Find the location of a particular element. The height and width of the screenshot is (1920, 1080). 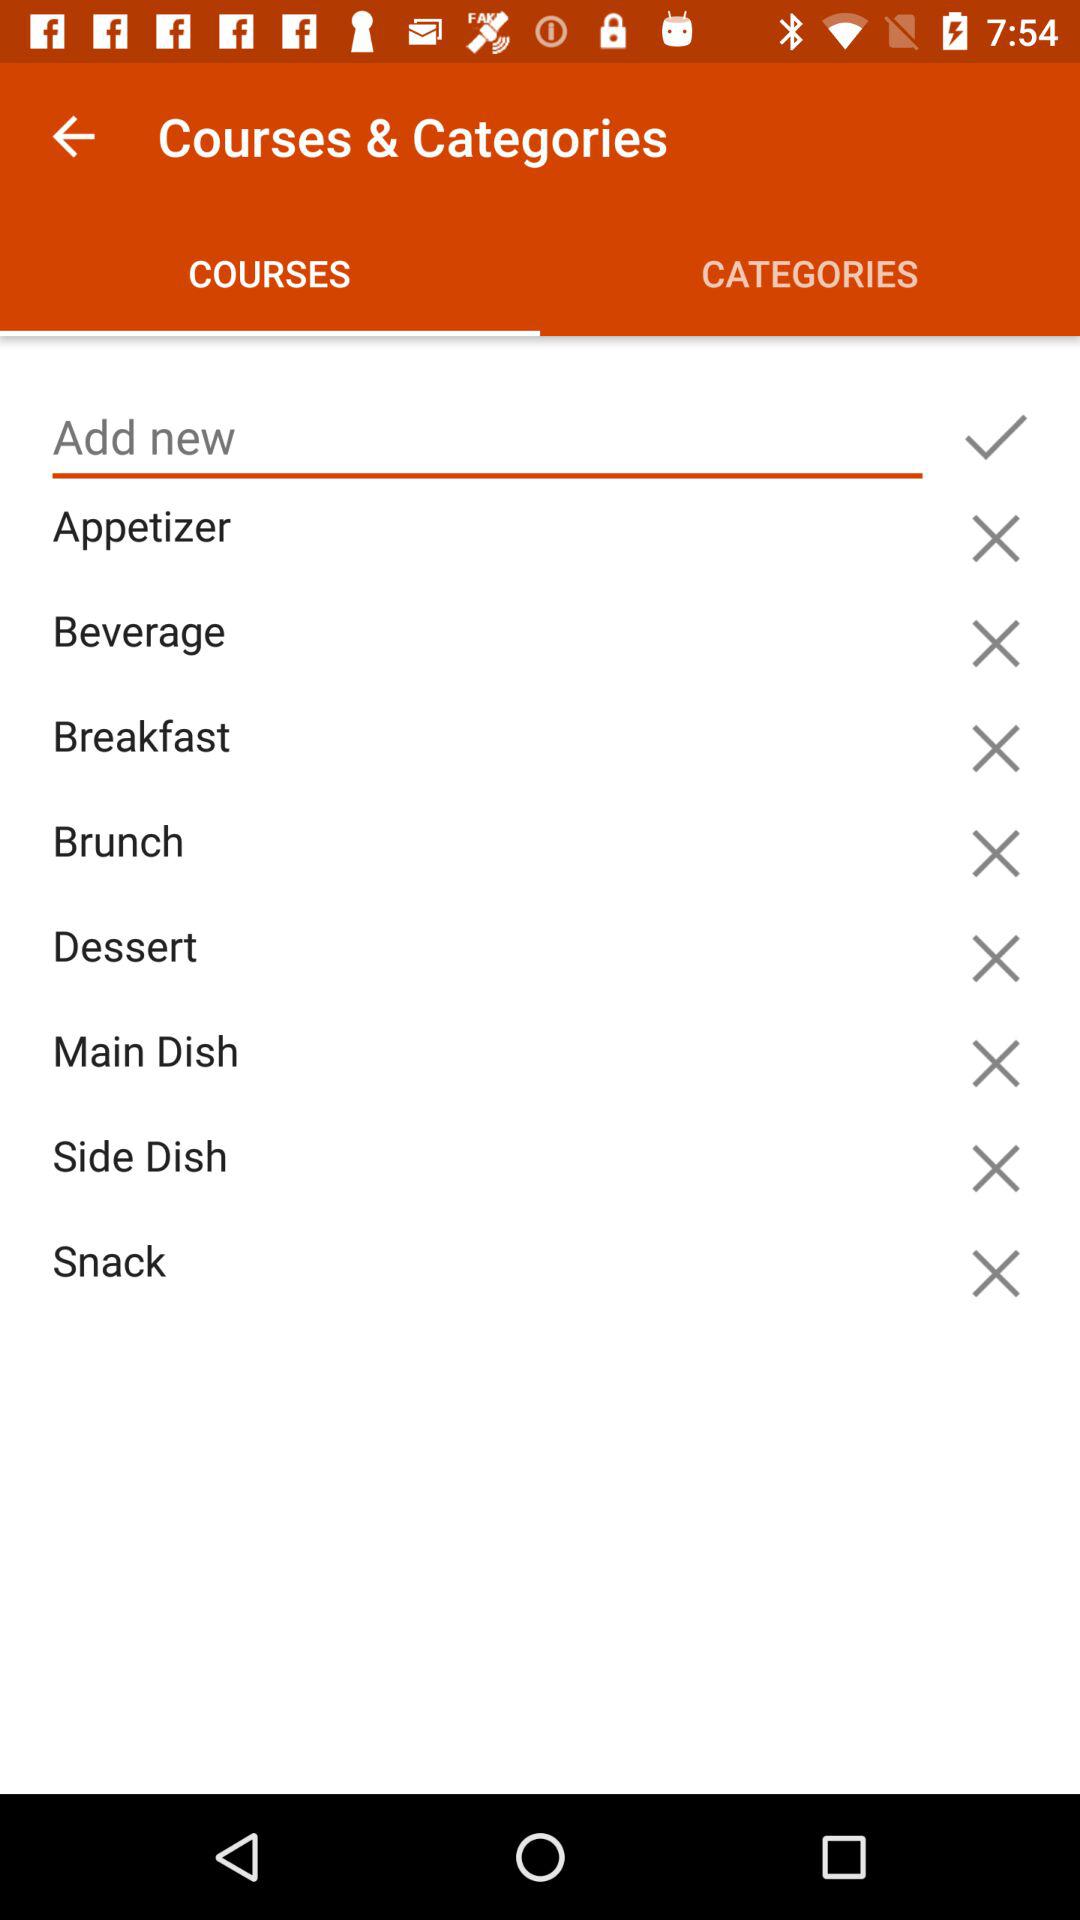

click item to the left of the courses & categories app is located at coordinates (73, 136).